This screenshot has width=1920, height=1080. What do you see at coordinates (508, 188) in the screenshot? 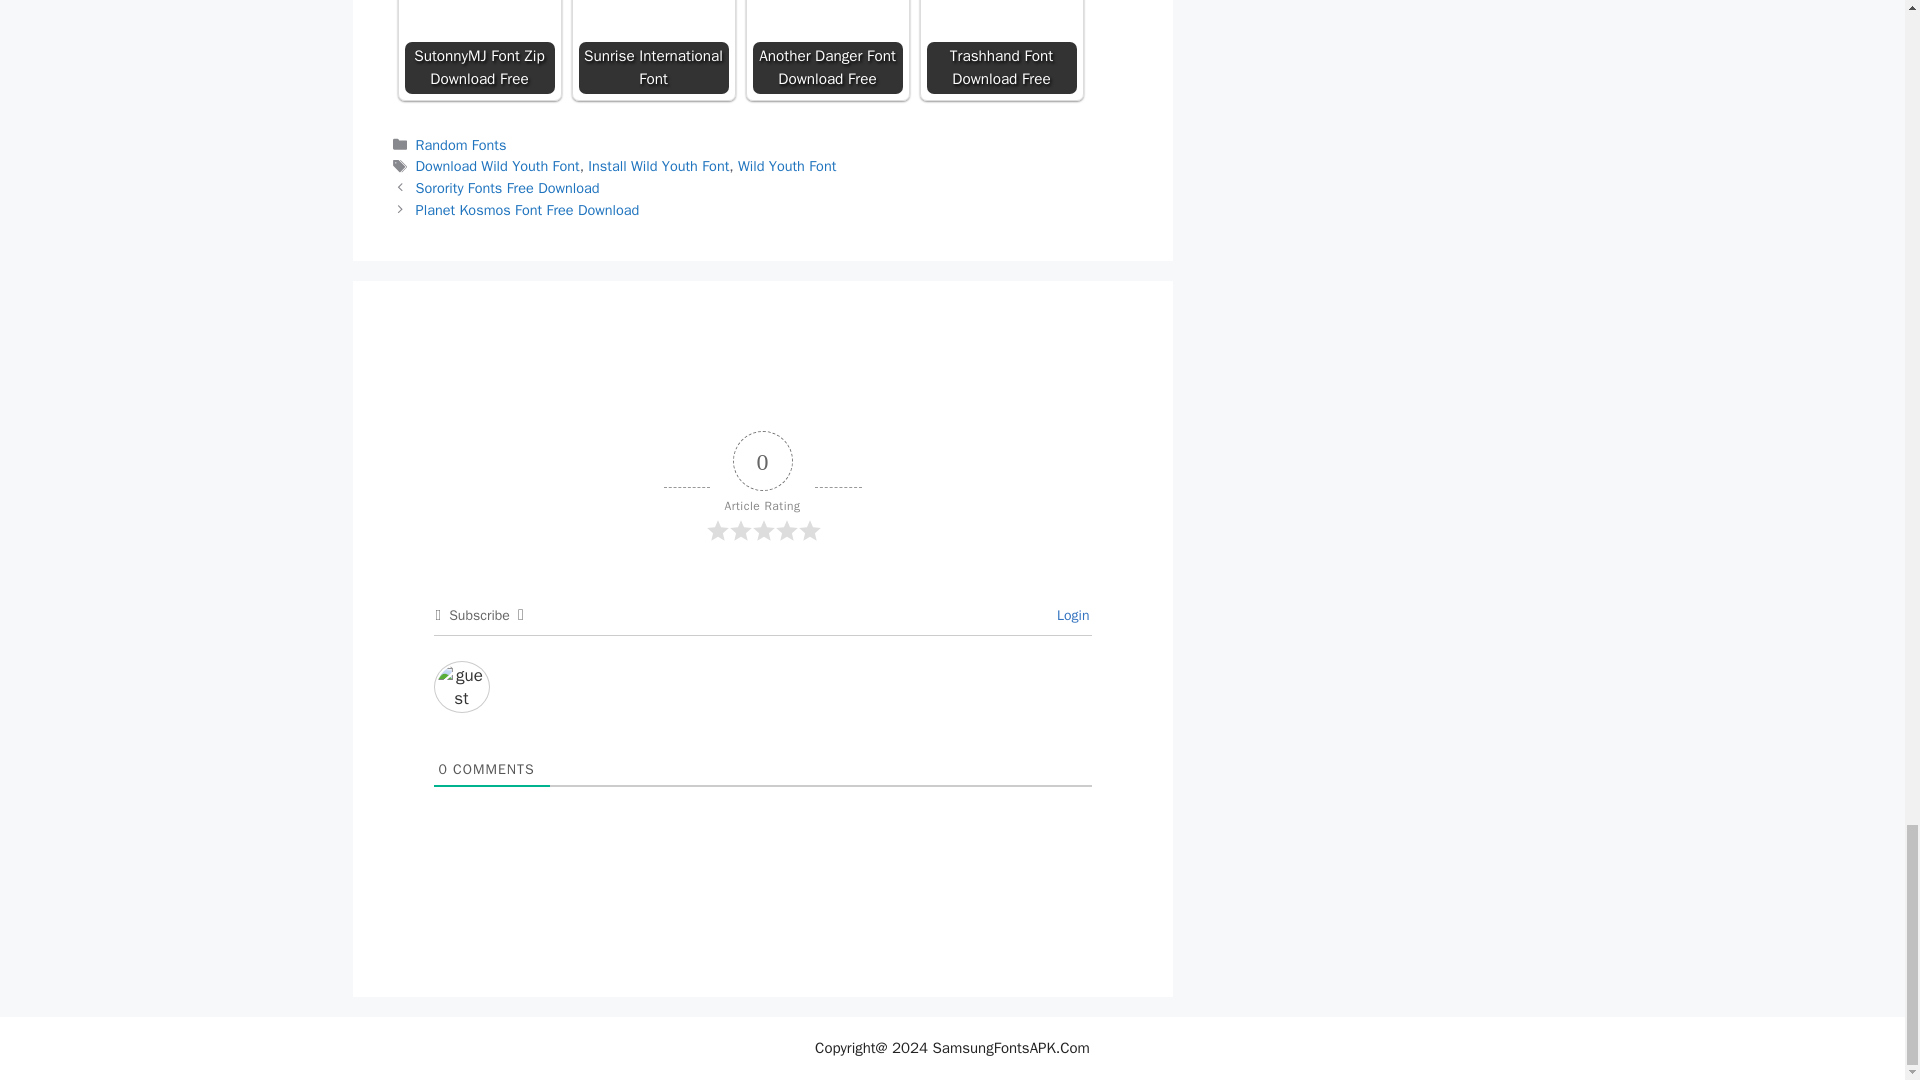
I see `Sorority Fonts Free Download` at bounding box center [508, 188].